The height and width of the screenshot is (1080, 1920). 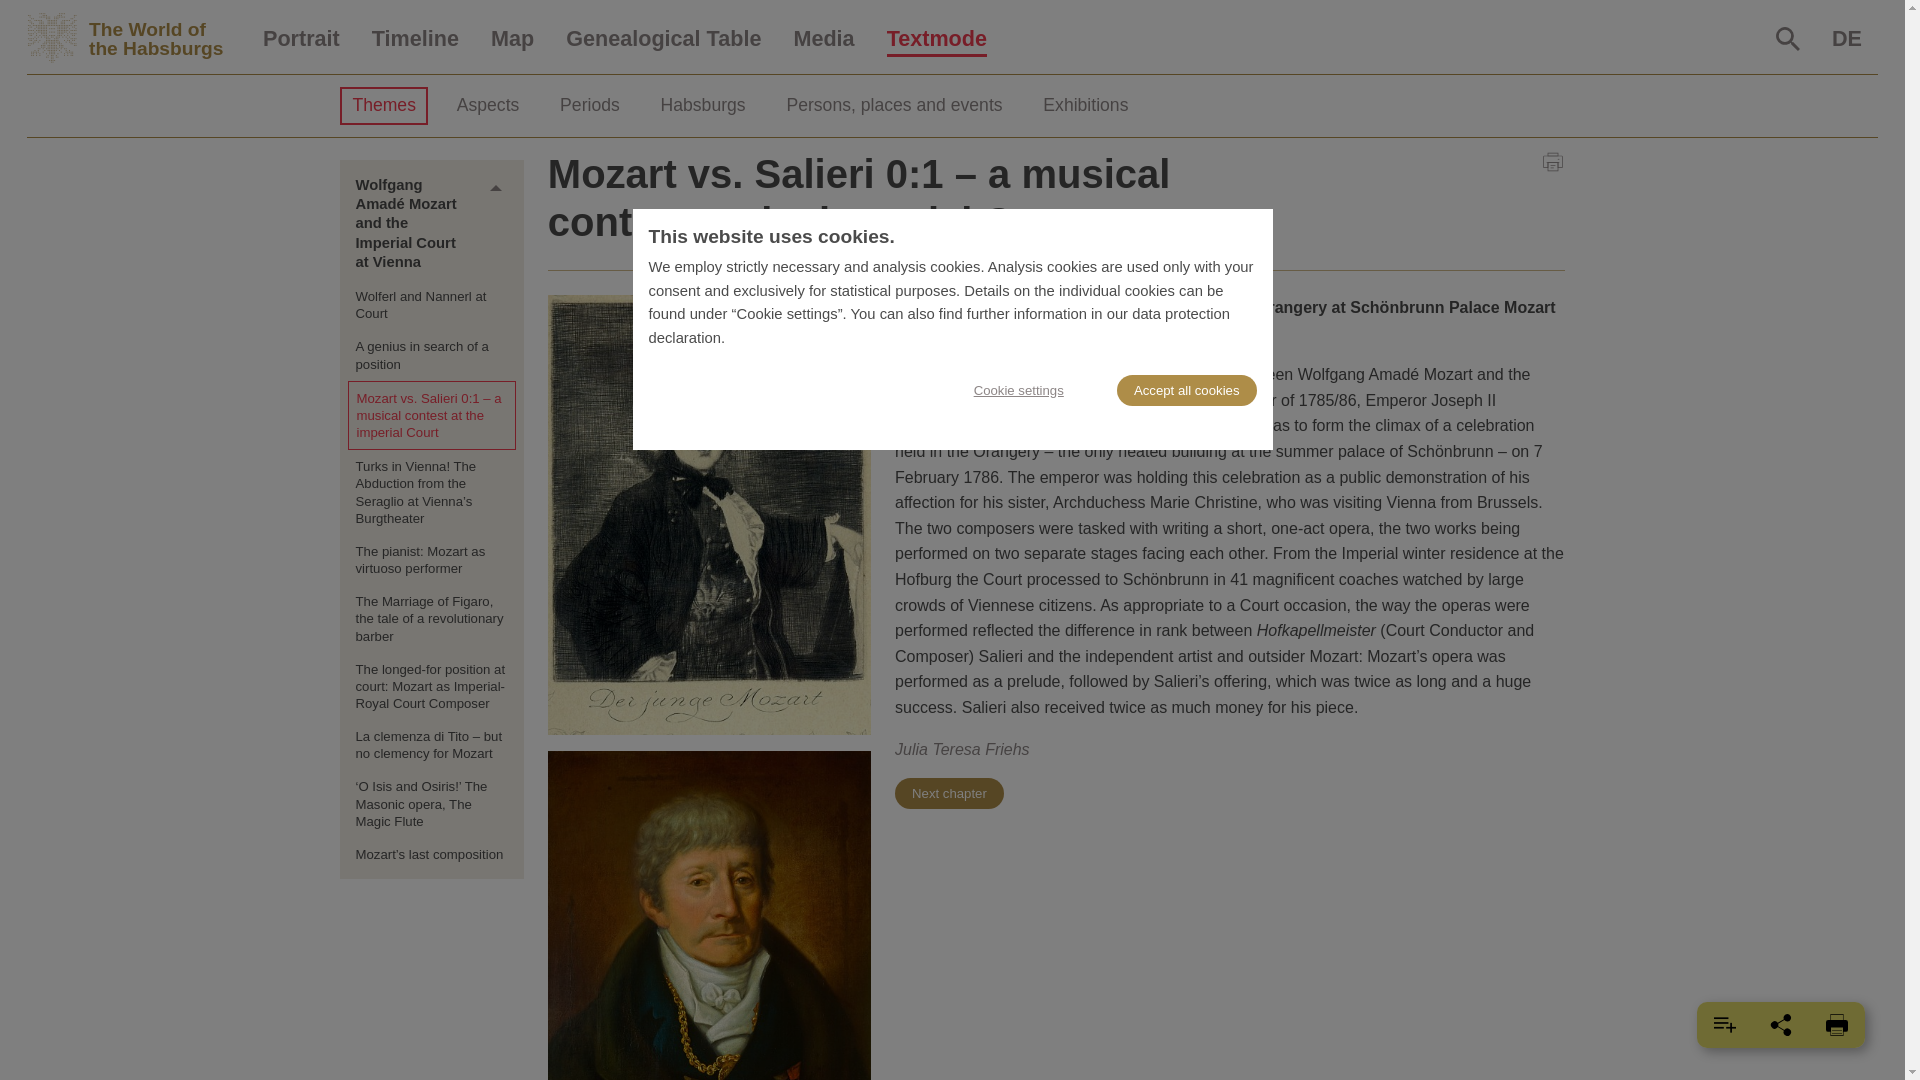 What do you see at coordinates (936, 39) in the screenshot?
I see `Portrait` at bounding box center [936, 39].